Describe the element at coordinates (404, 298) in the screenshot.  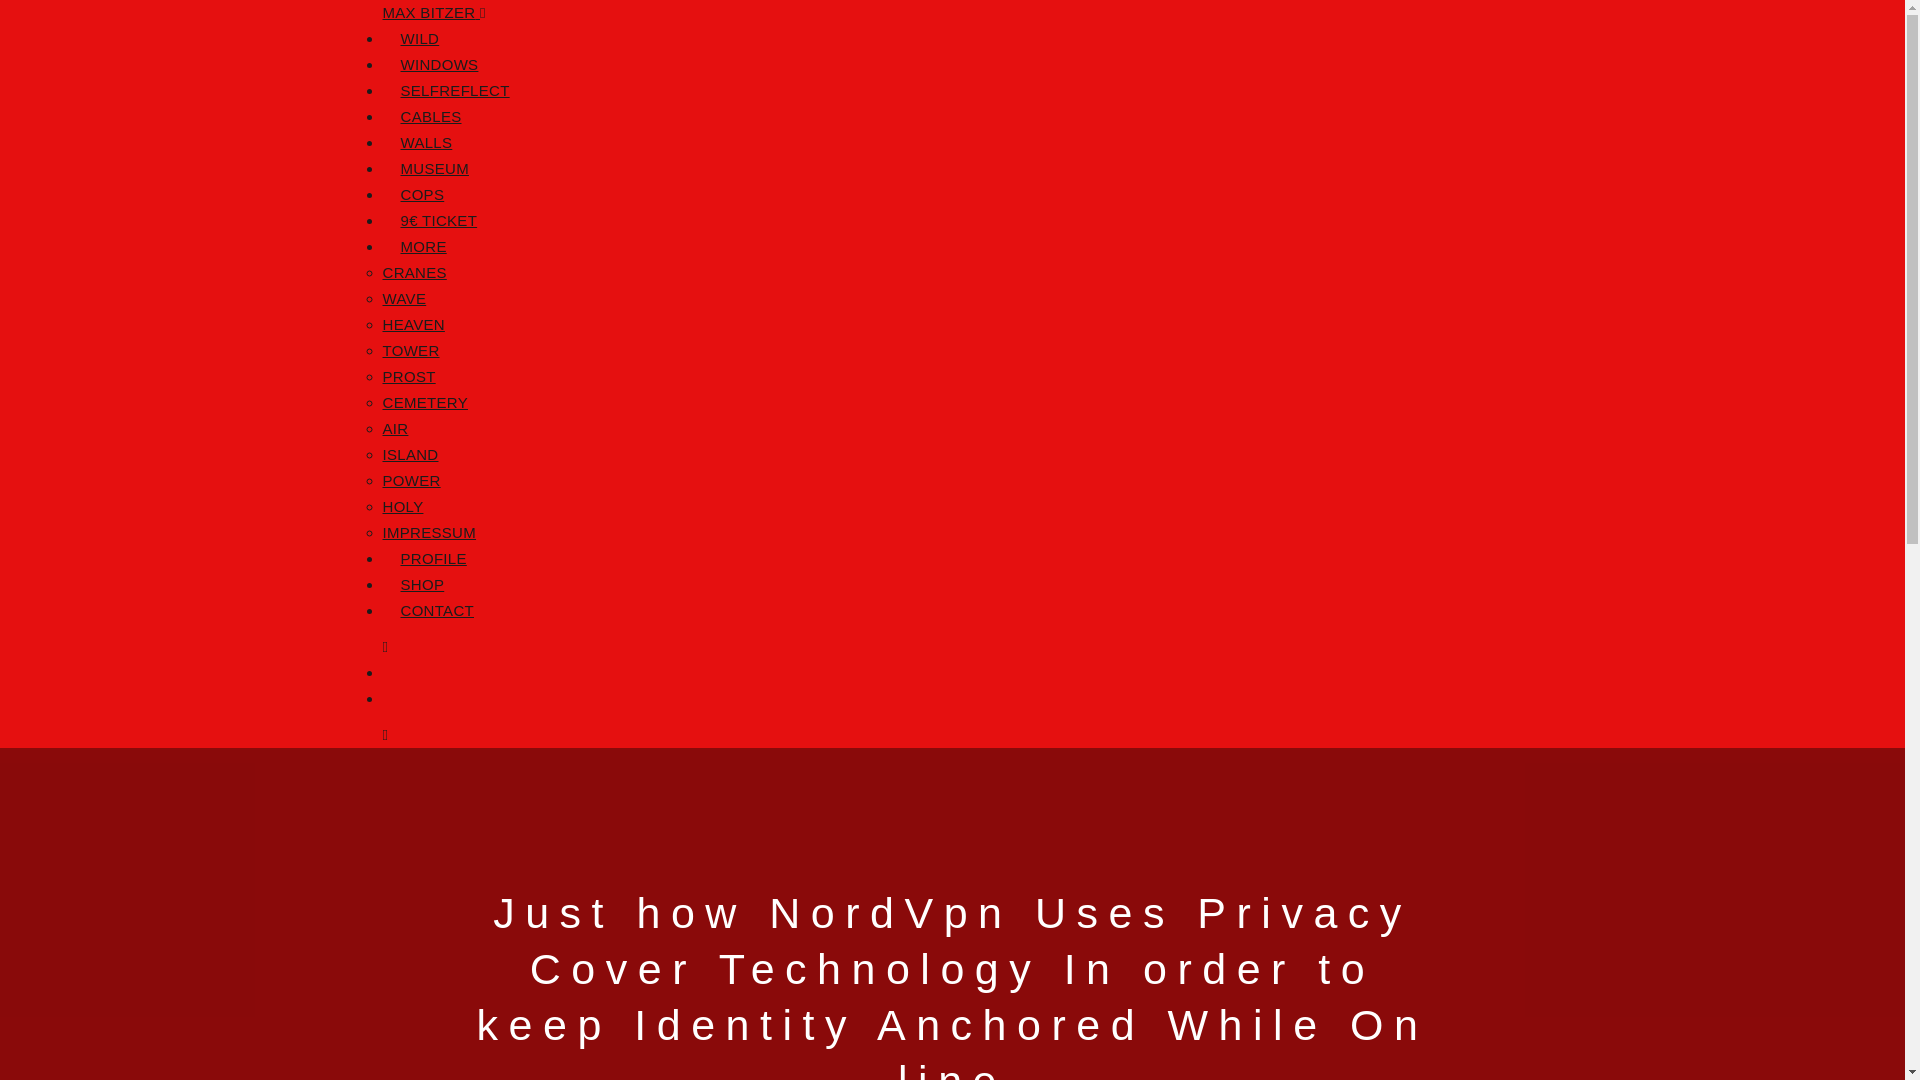
I see `WAVE` at that location.